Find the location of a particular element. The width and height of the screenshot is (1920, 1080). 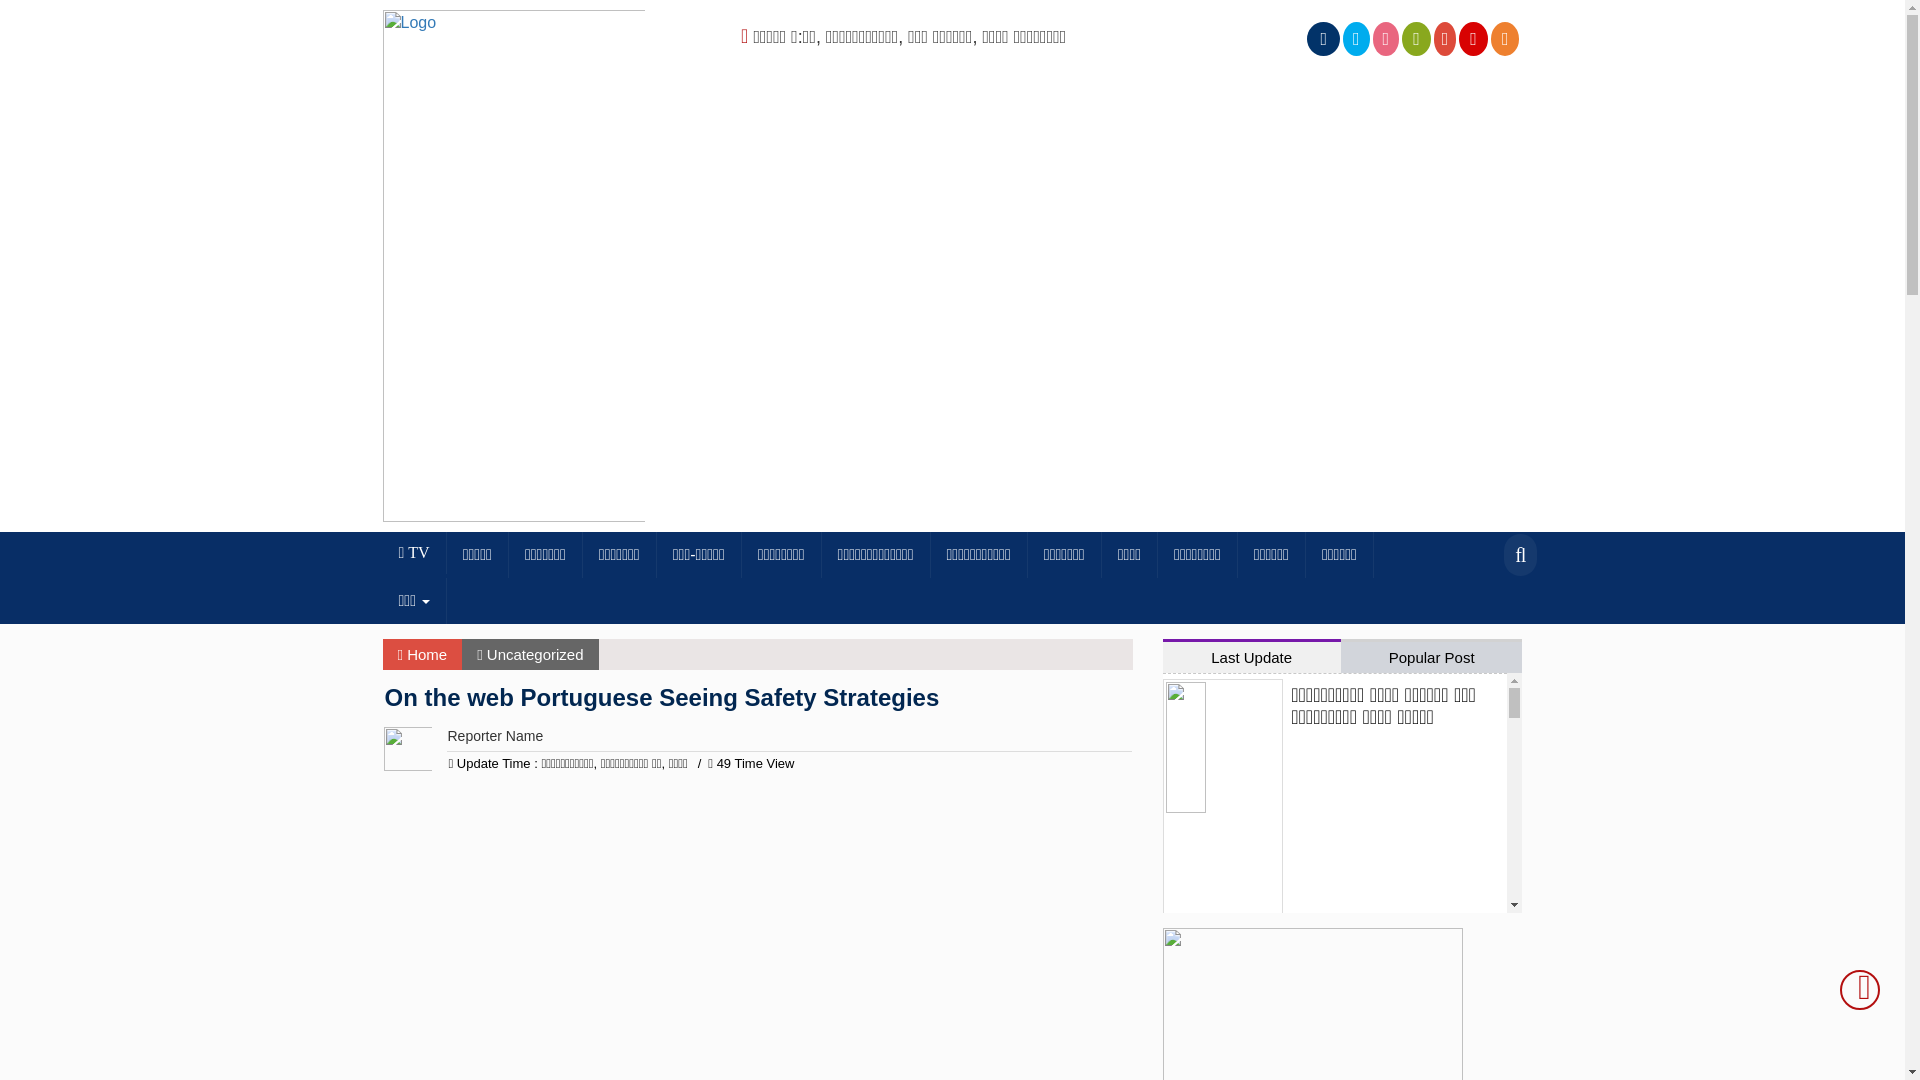

Uncategorized is located at coordinates (535, 654).